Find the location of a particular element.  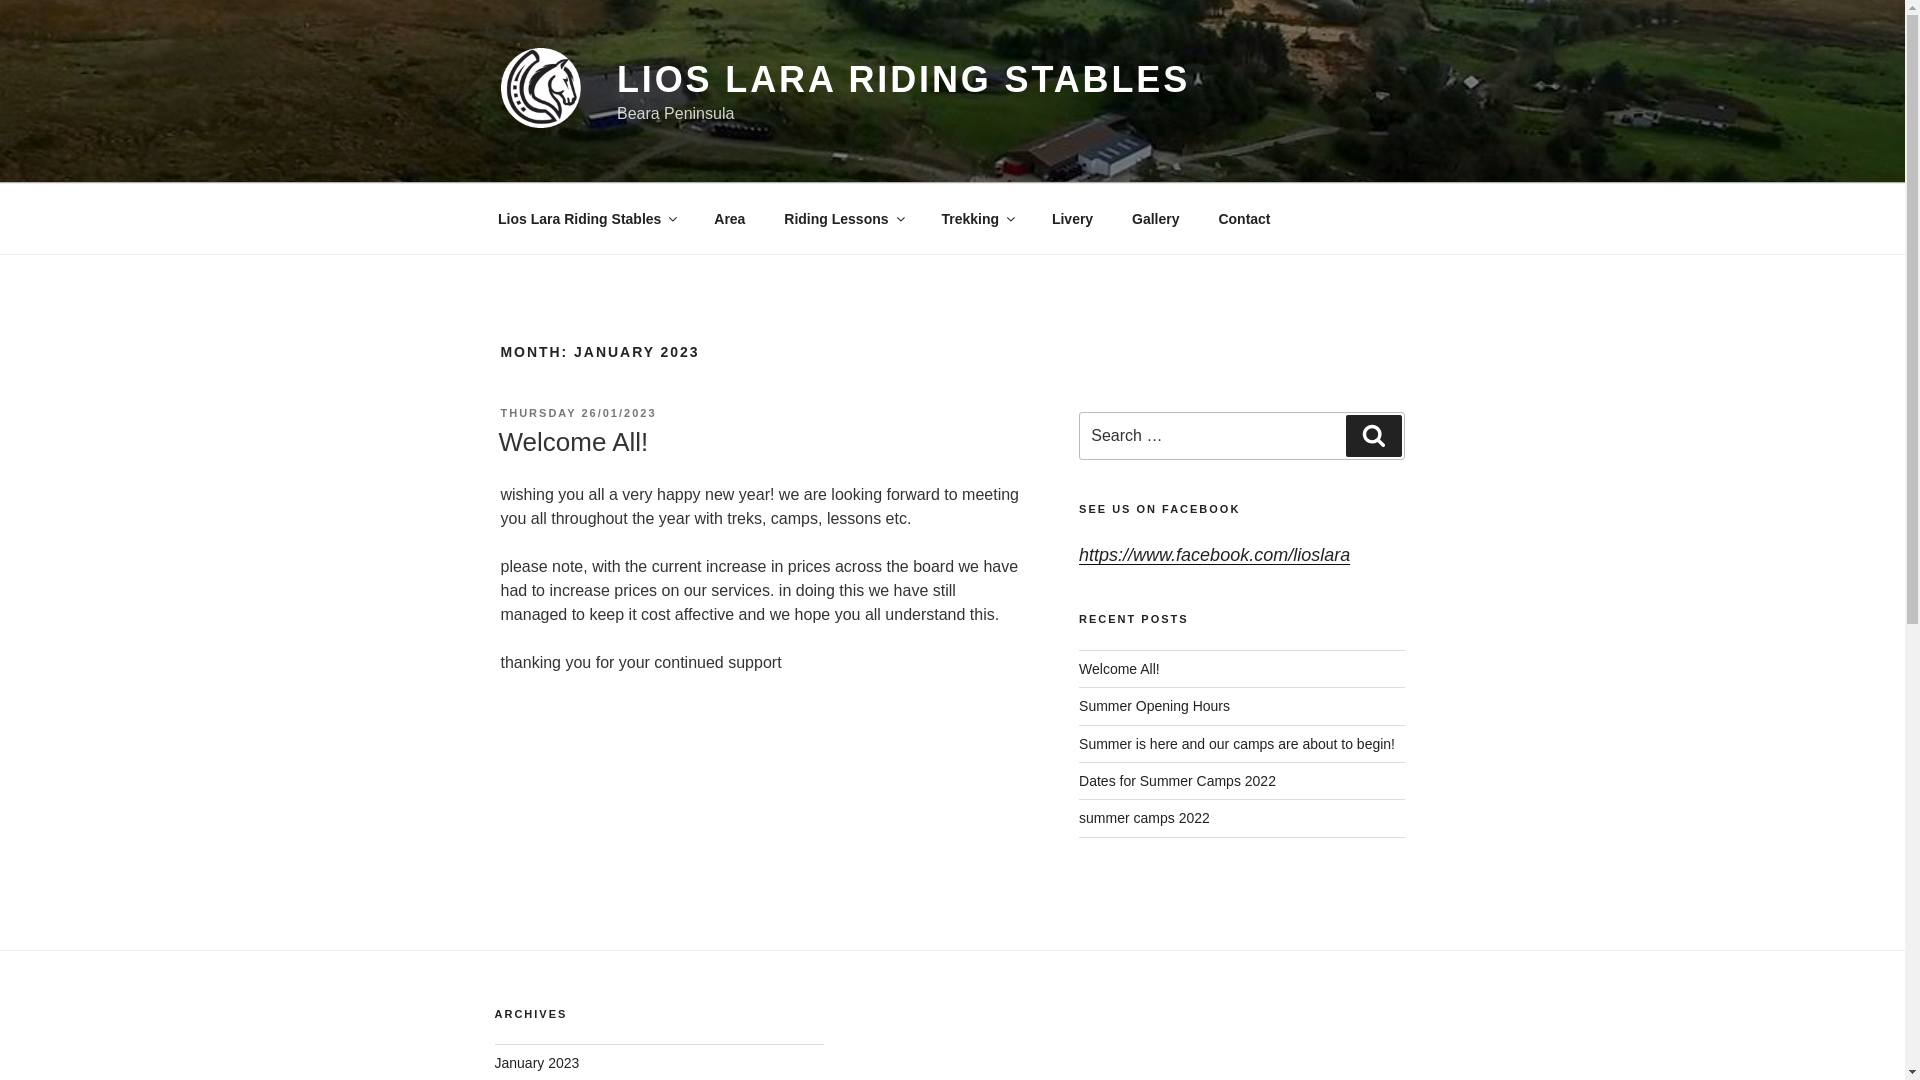

Riding Lessons is located at coordinates (842, 218).